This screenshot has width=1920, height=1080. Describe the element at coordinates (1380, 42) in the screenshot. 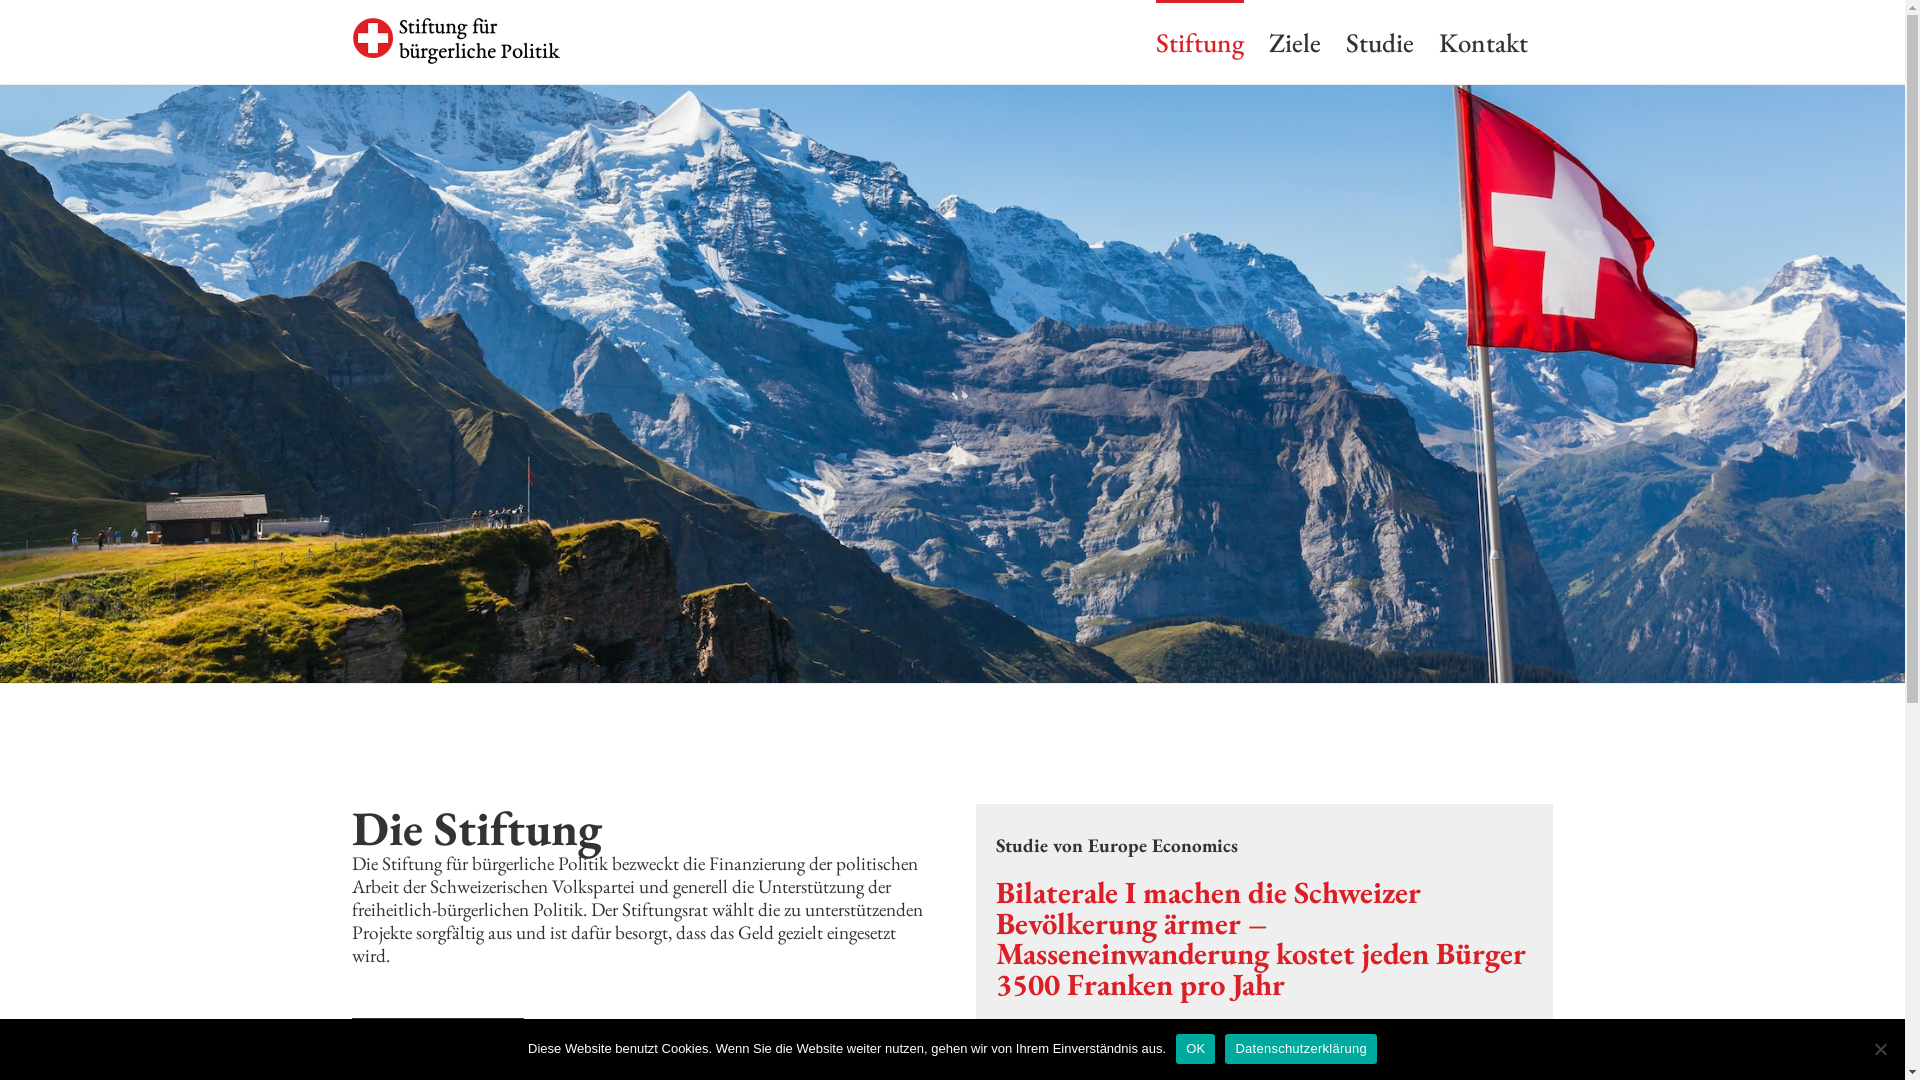

I see `Studie` at that location.